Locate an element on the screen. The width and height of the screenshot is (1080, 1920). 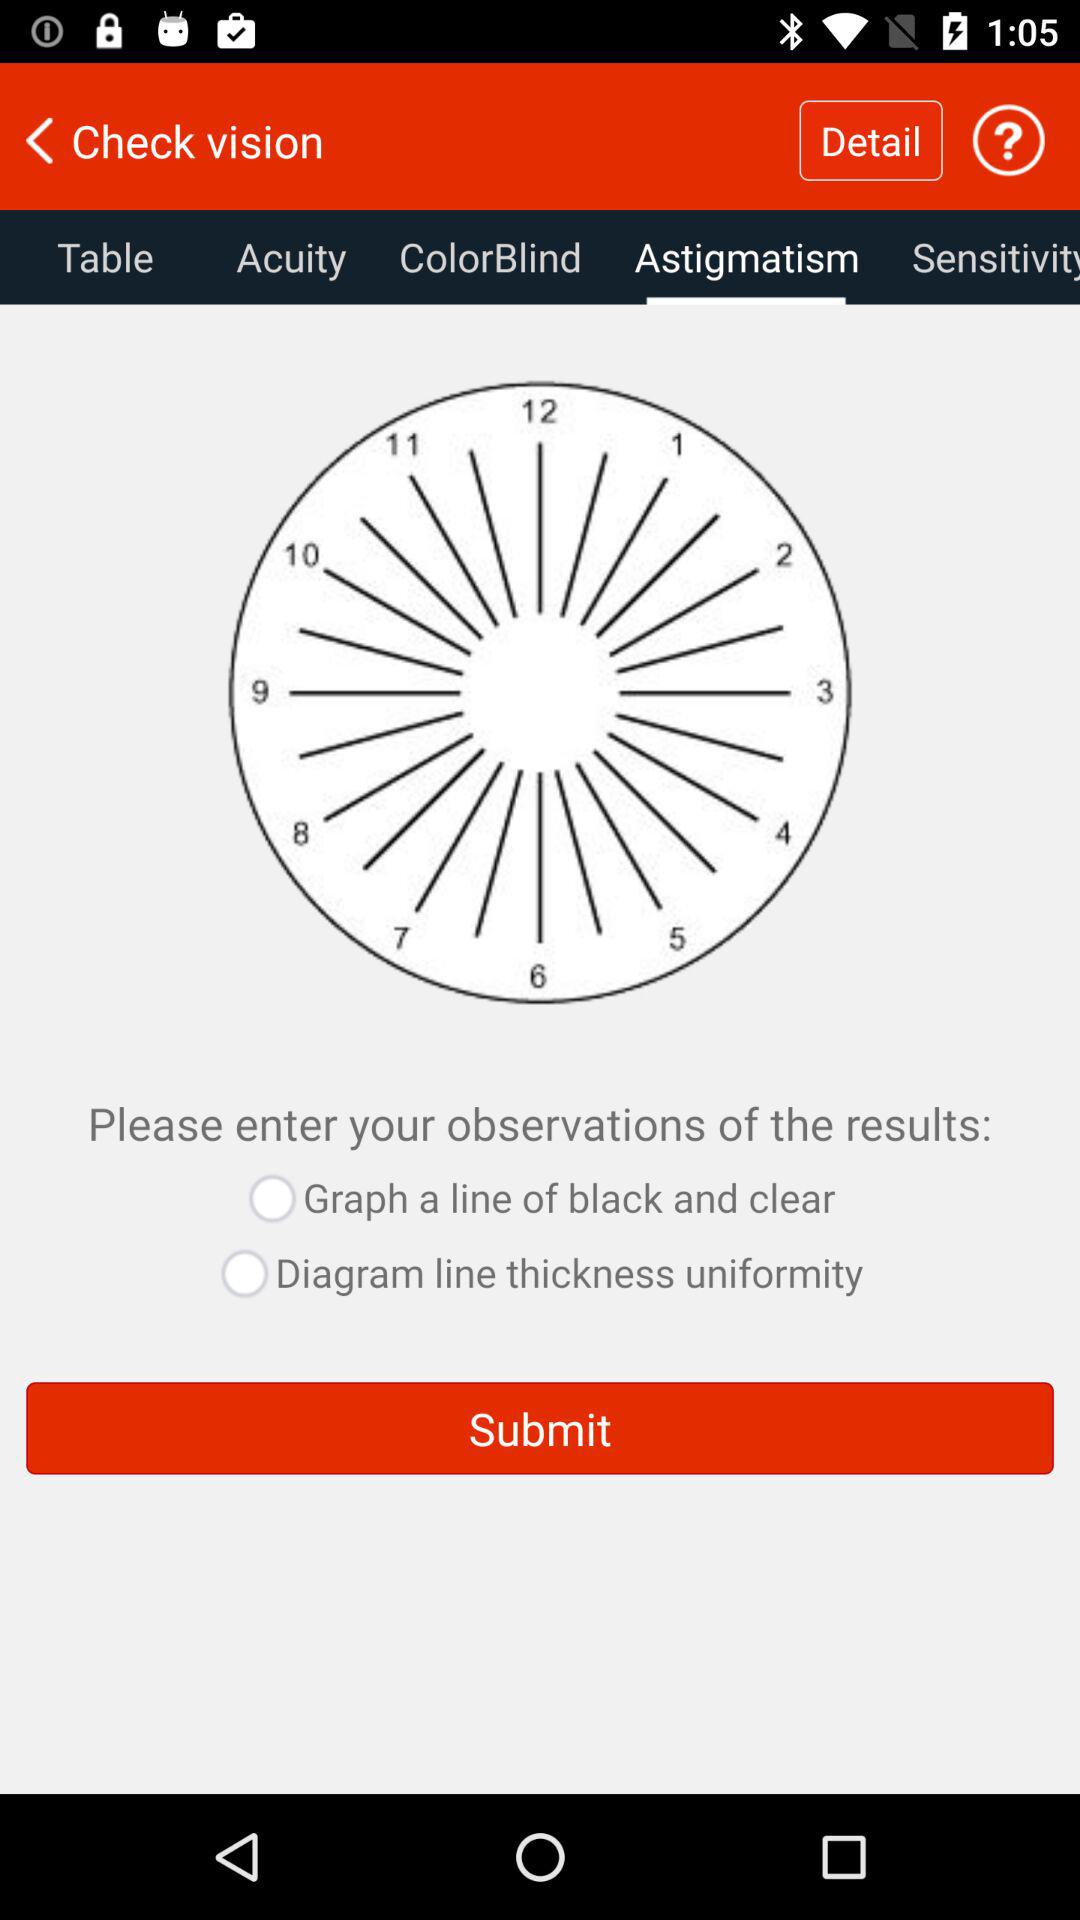
select the option which is in the text form astigmatism is located at coordinates (746, 257).